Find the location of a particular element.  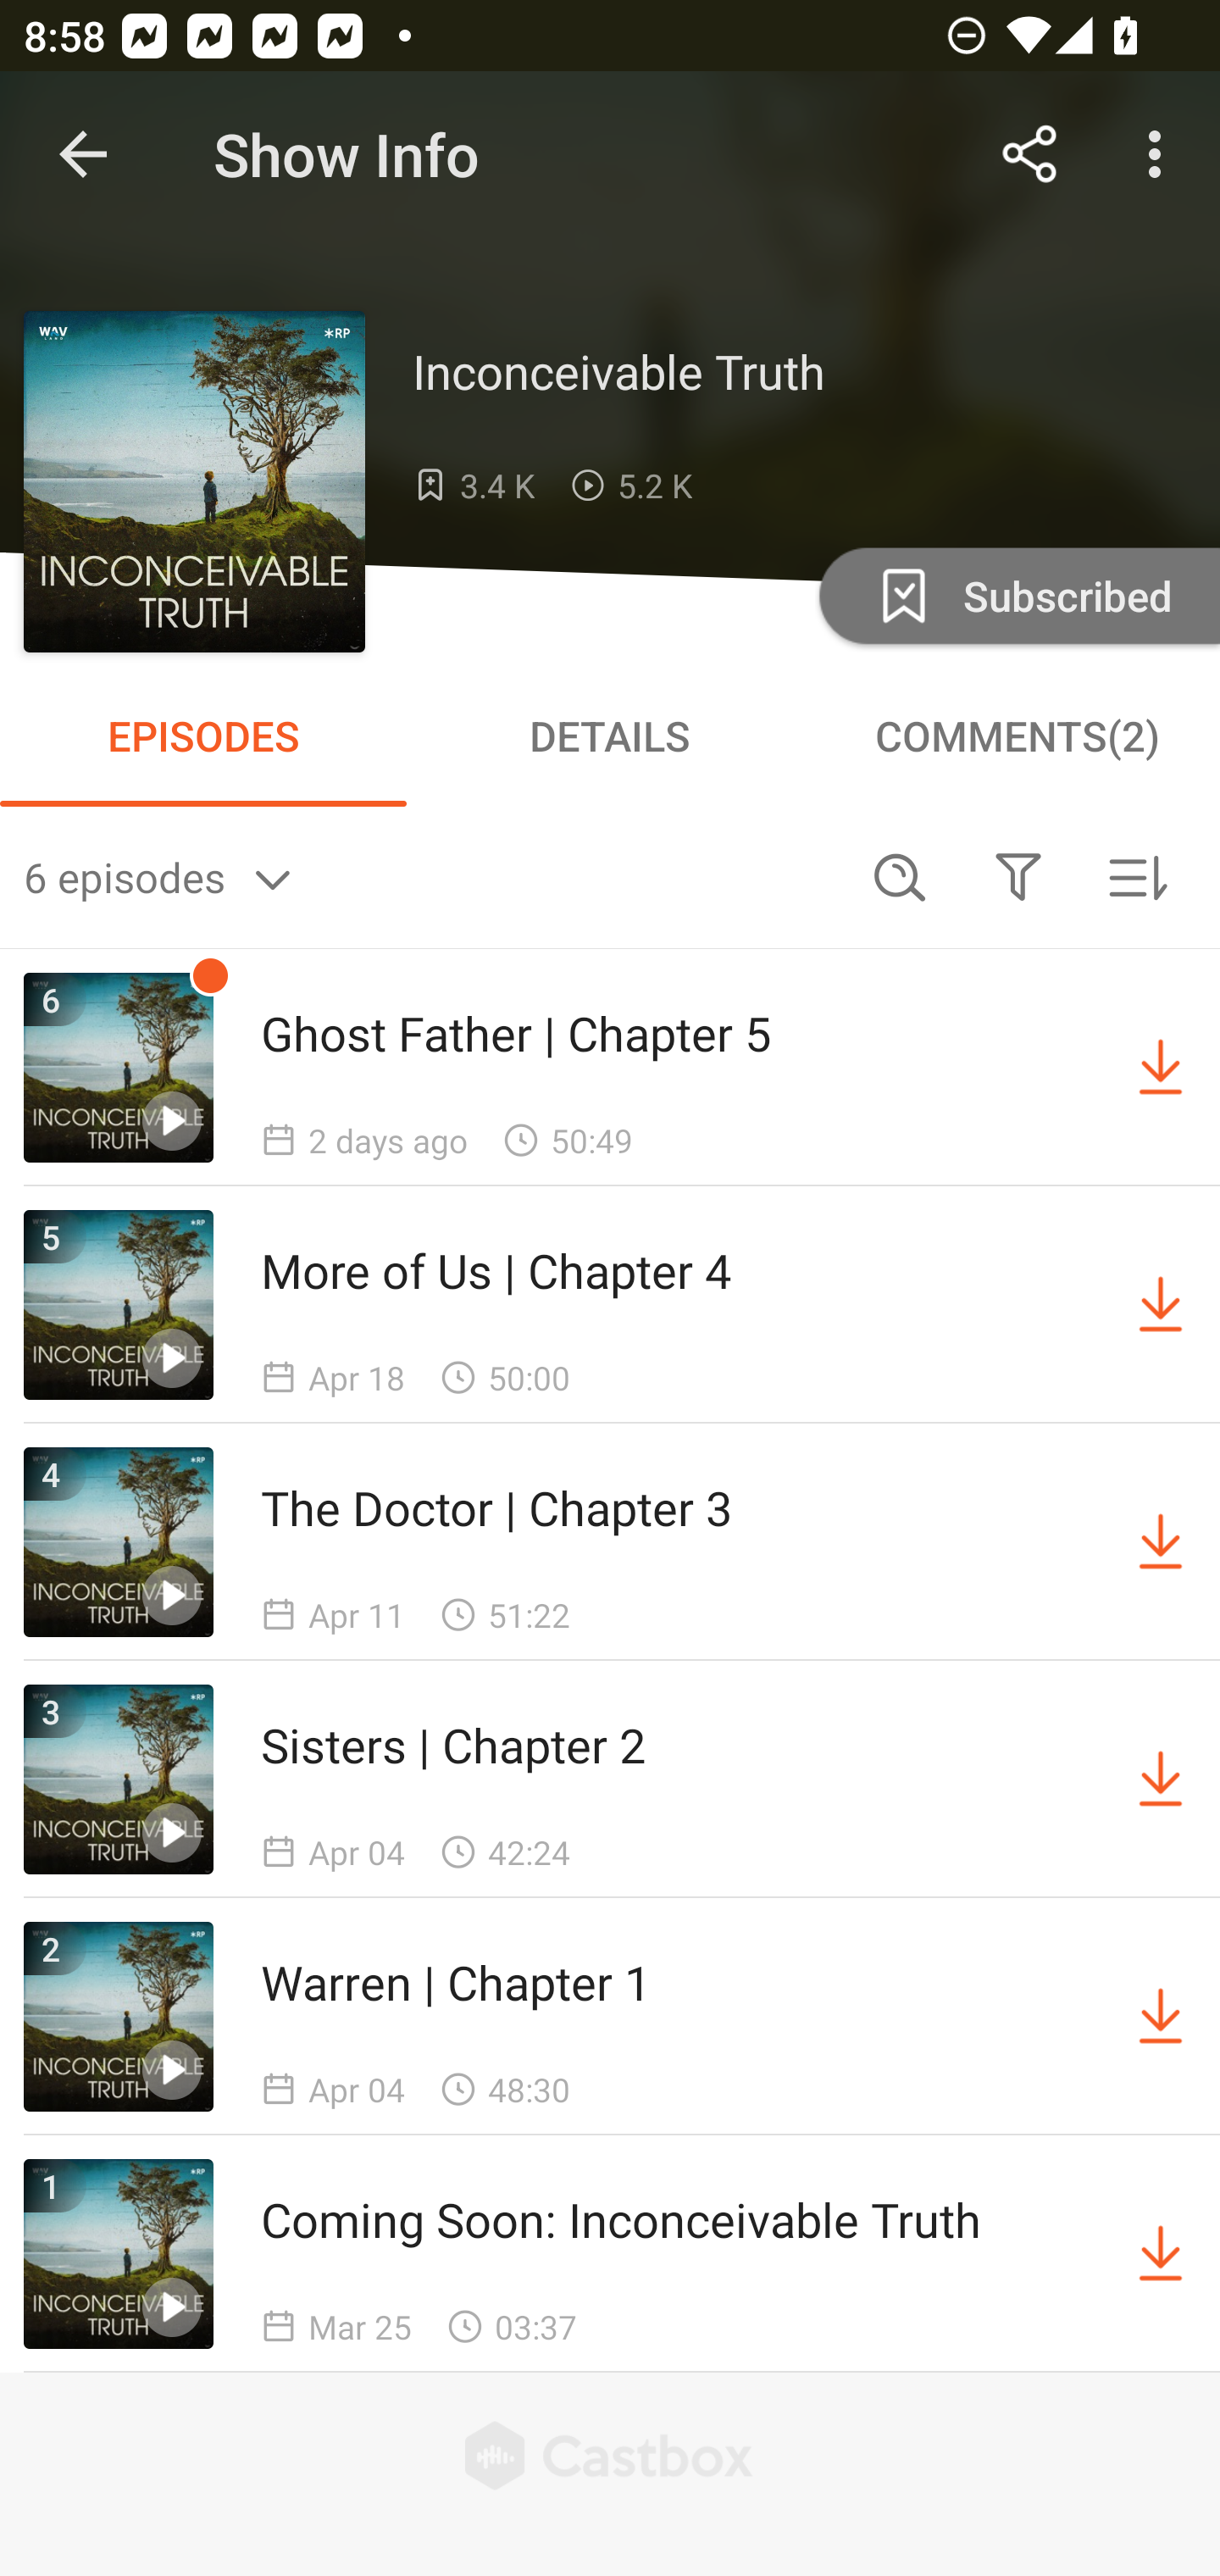

Download is located at coordinates (1161, 1068).